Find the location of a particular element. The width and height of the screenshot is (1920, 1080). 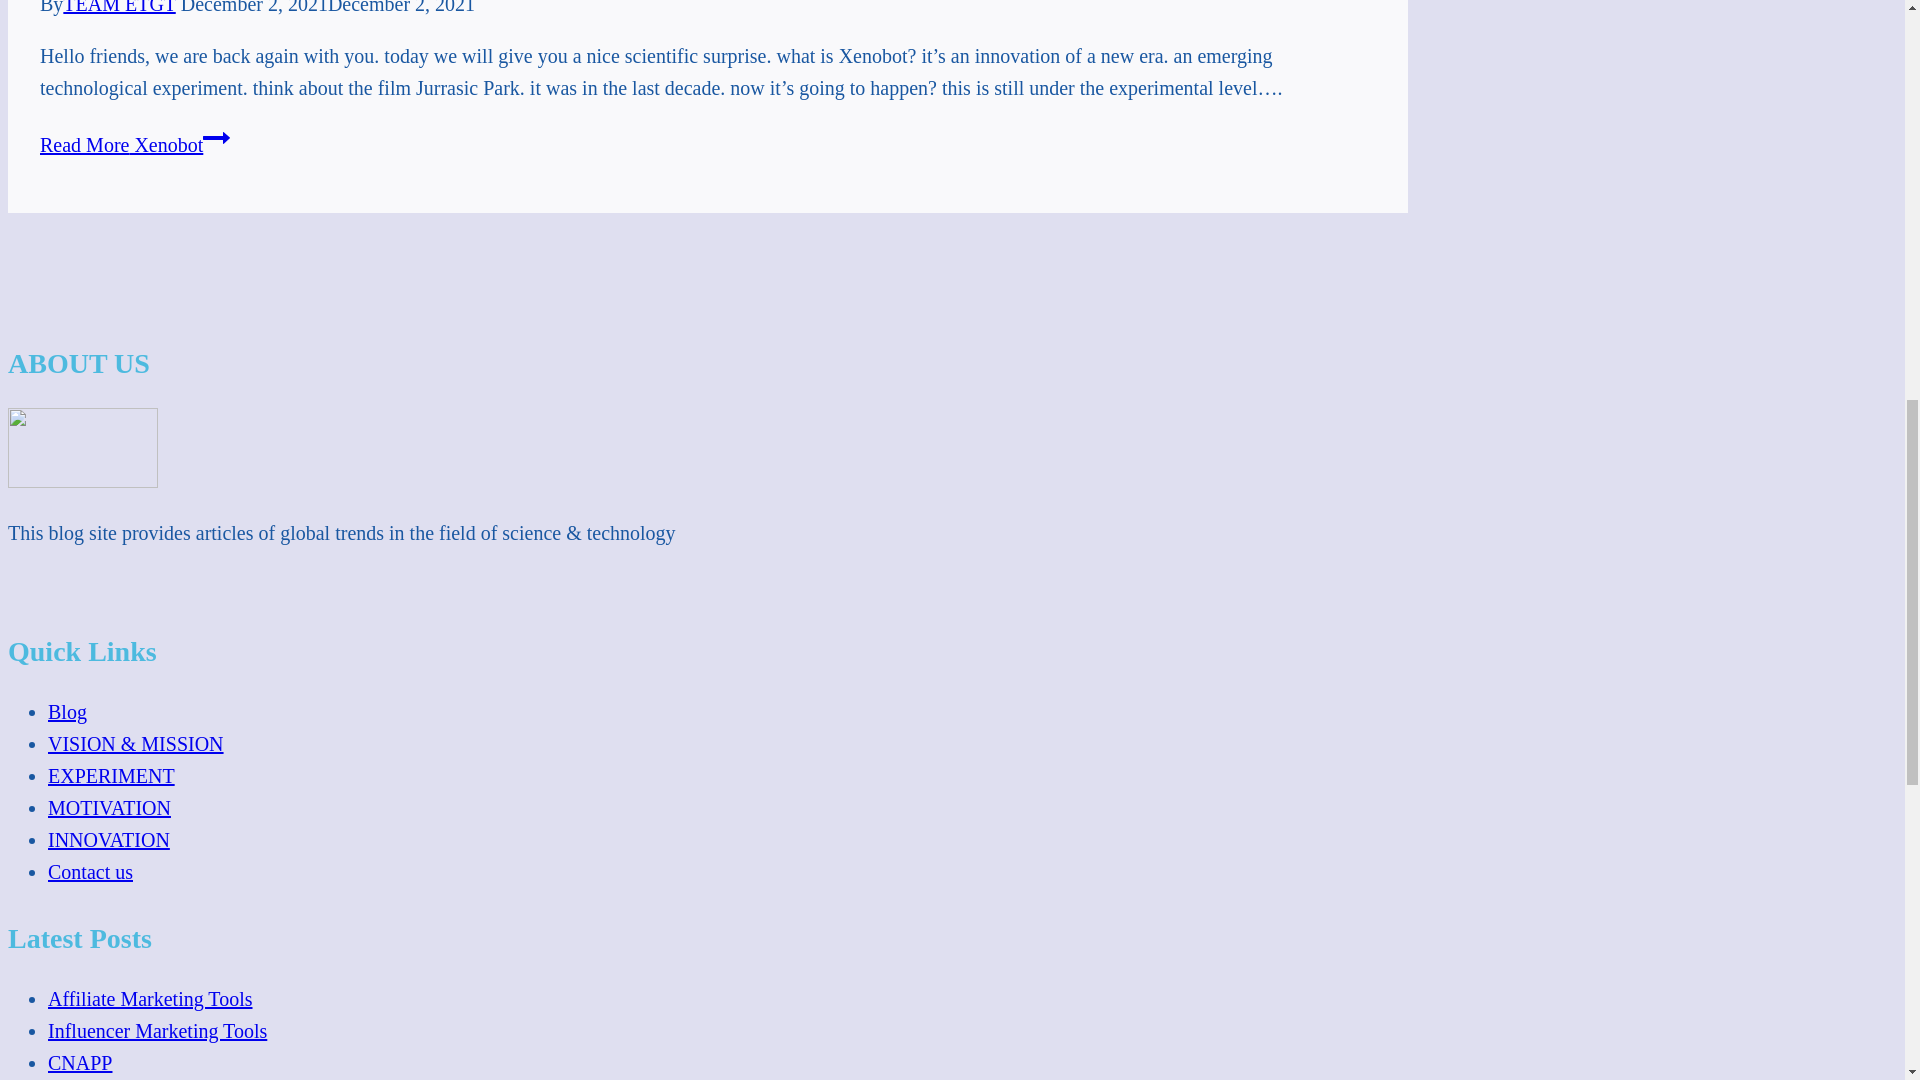

Continue is located at coordinates (216, 138).